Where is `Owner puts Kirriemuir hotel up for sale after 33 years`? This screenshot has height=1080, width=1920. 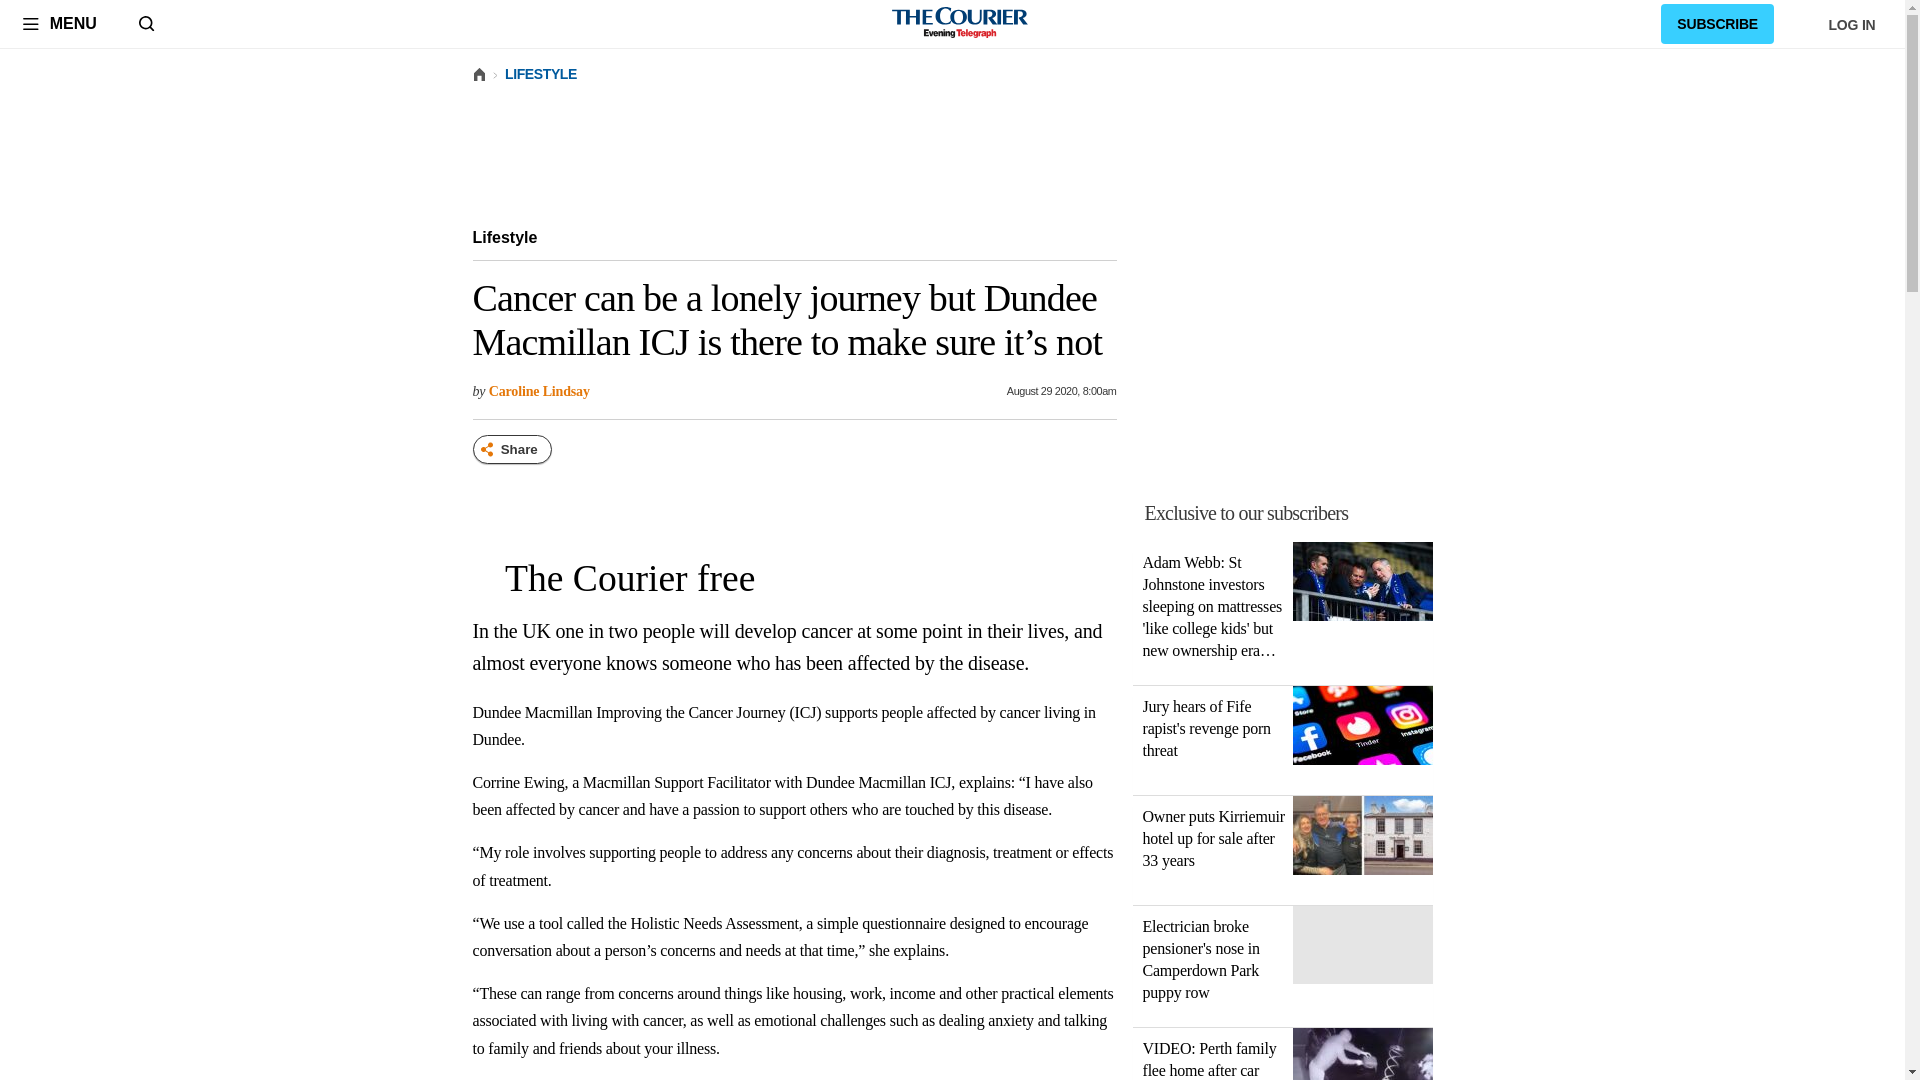 Owner puts Kirriemuir hotel up for sale after 33 years is located at coordinates (1213, 838).